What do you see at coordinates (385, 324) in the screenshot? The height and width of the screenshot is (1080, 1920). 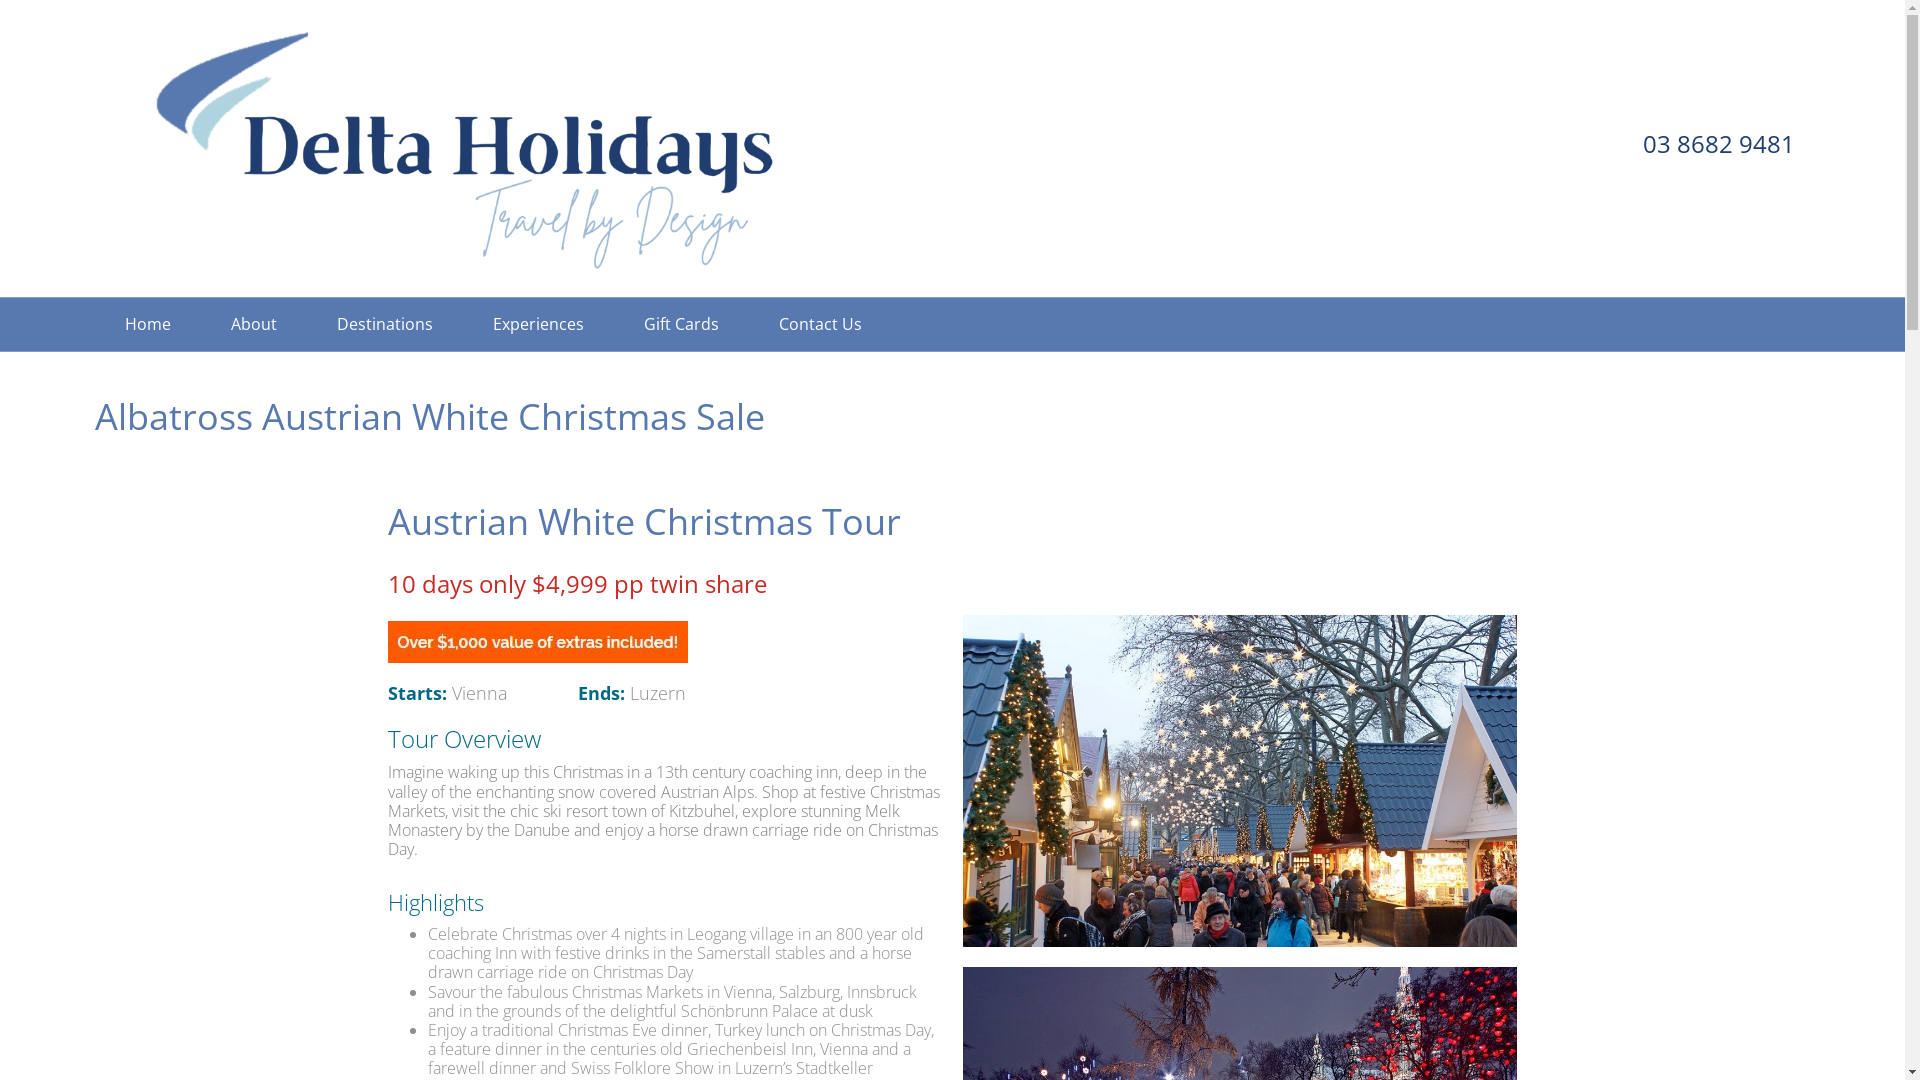 I see `Destinations` at bounding box center [385, 324].